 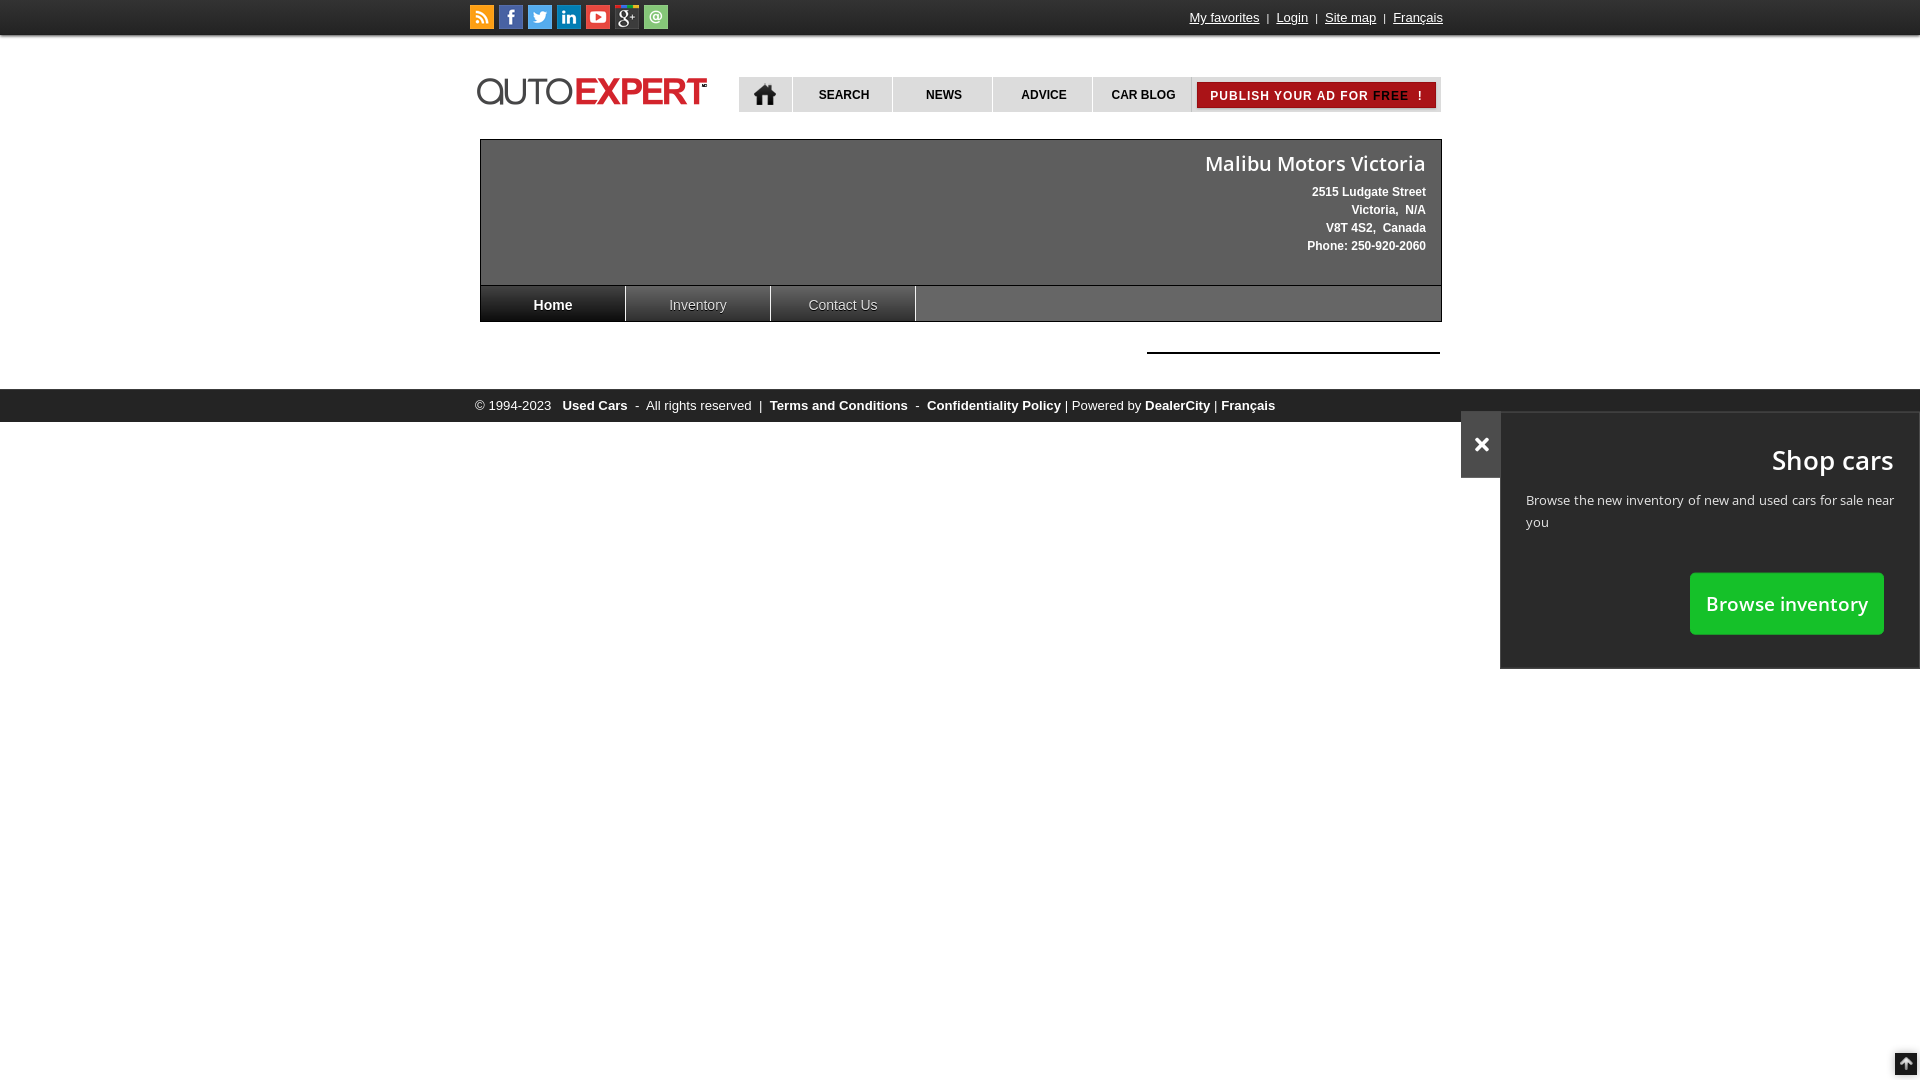 I want to click on autoExpert.ca, so click(x=596, y=88).